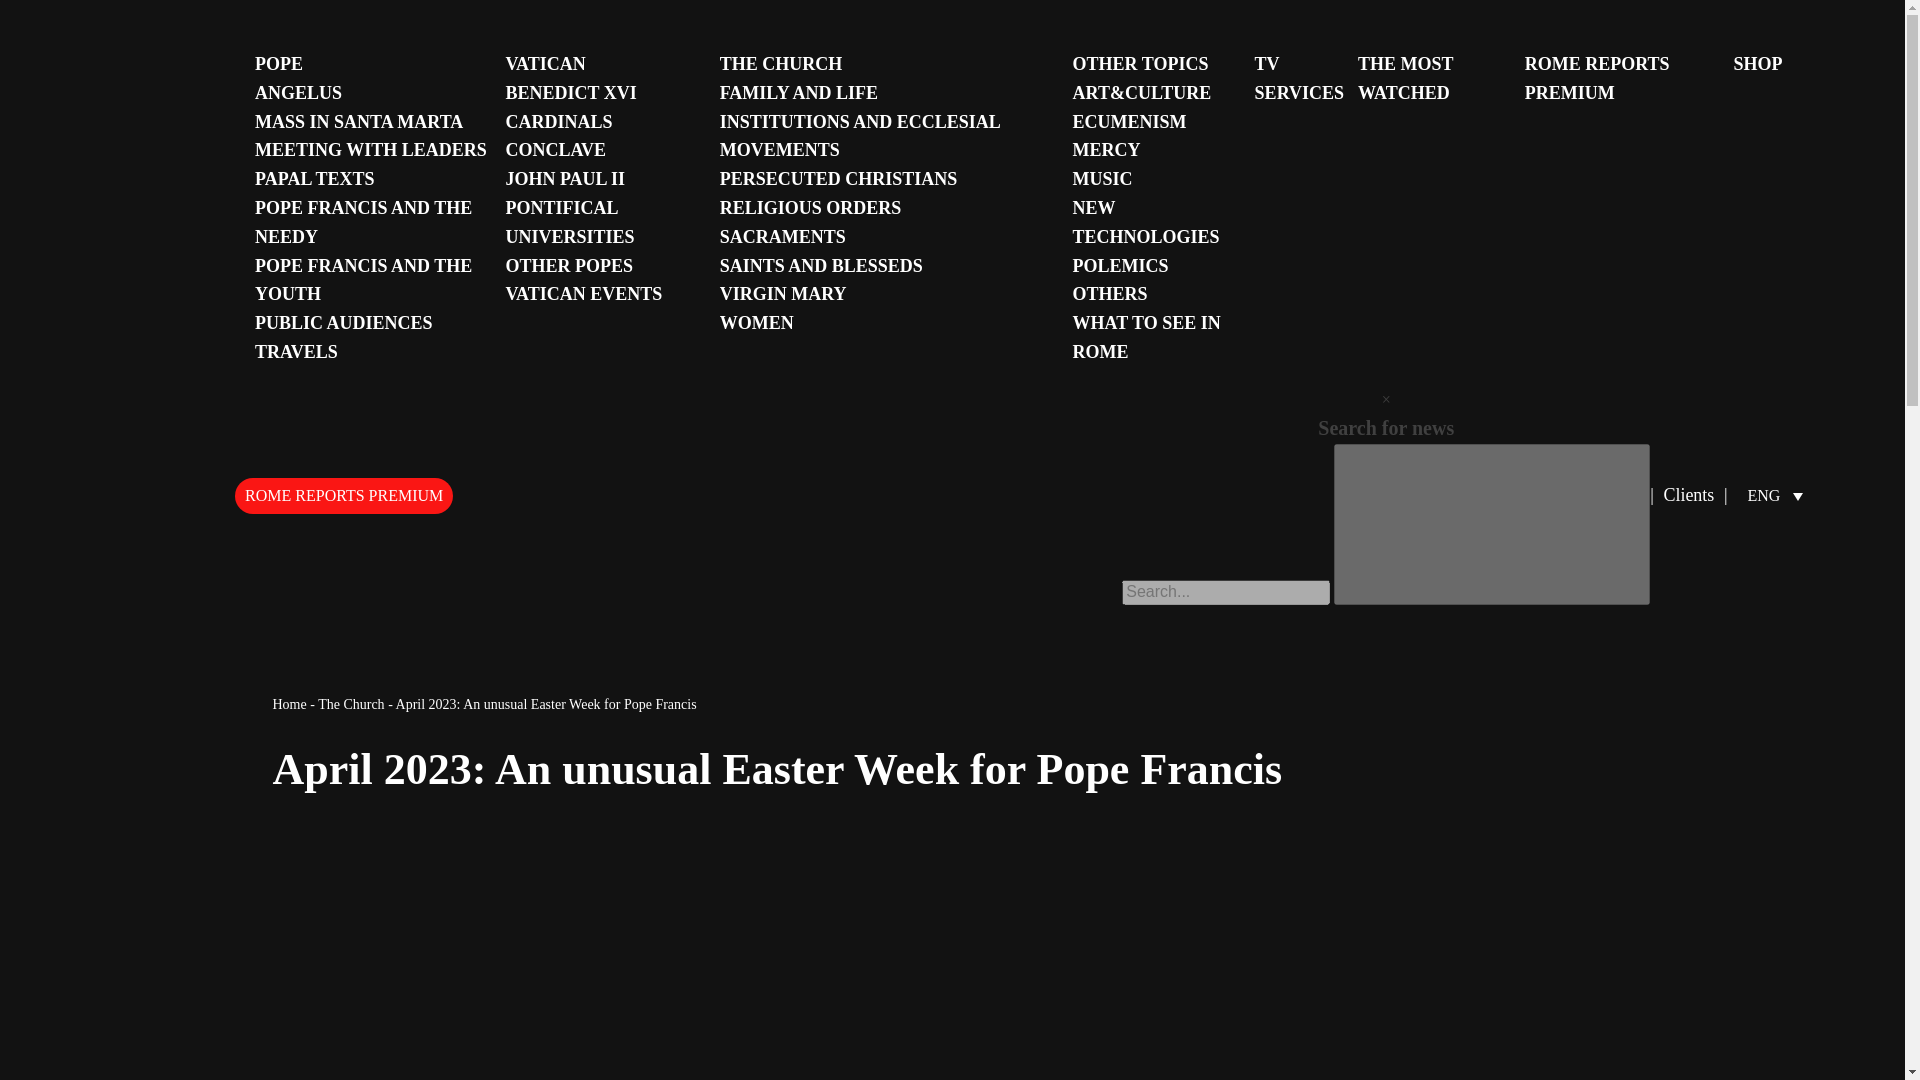  Describe the element at coordinates (364, 222) in the screenshot. I see `POPE FRANCIS AND THE NEEDY` at that location.